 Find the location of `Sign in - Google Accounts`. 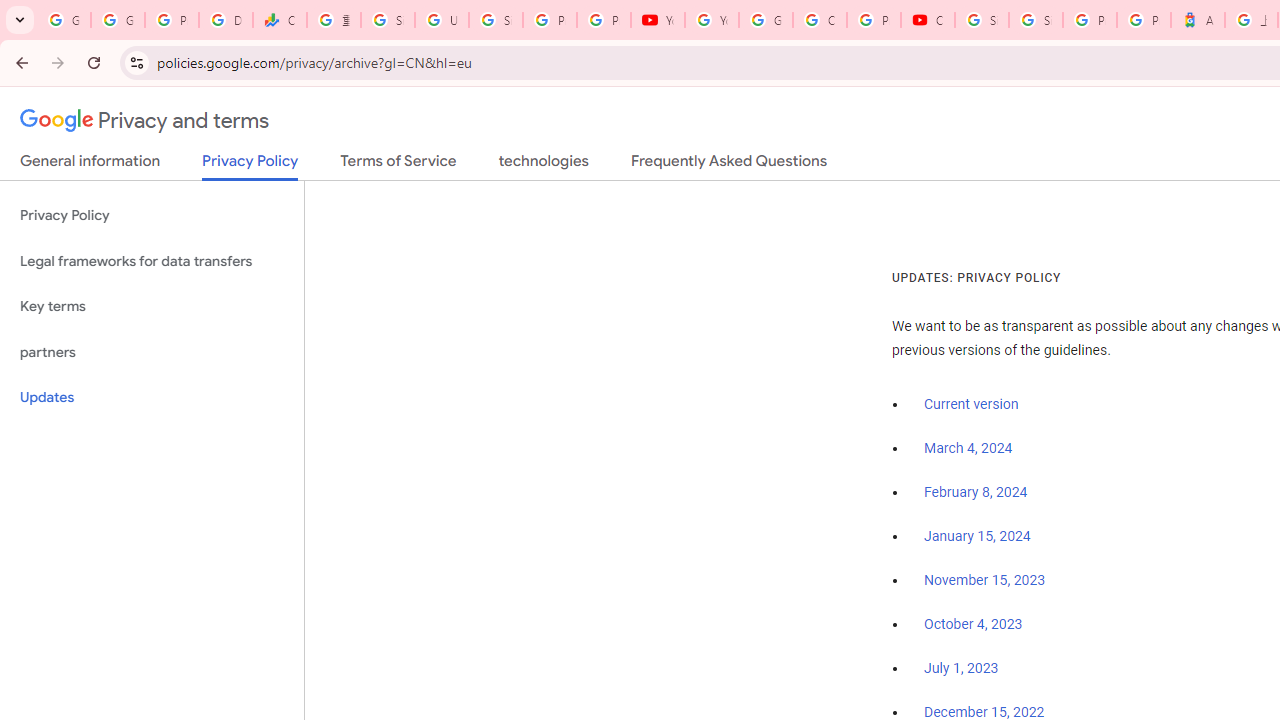

Sign in - Google Accounts is located at coordinates (981, 20).